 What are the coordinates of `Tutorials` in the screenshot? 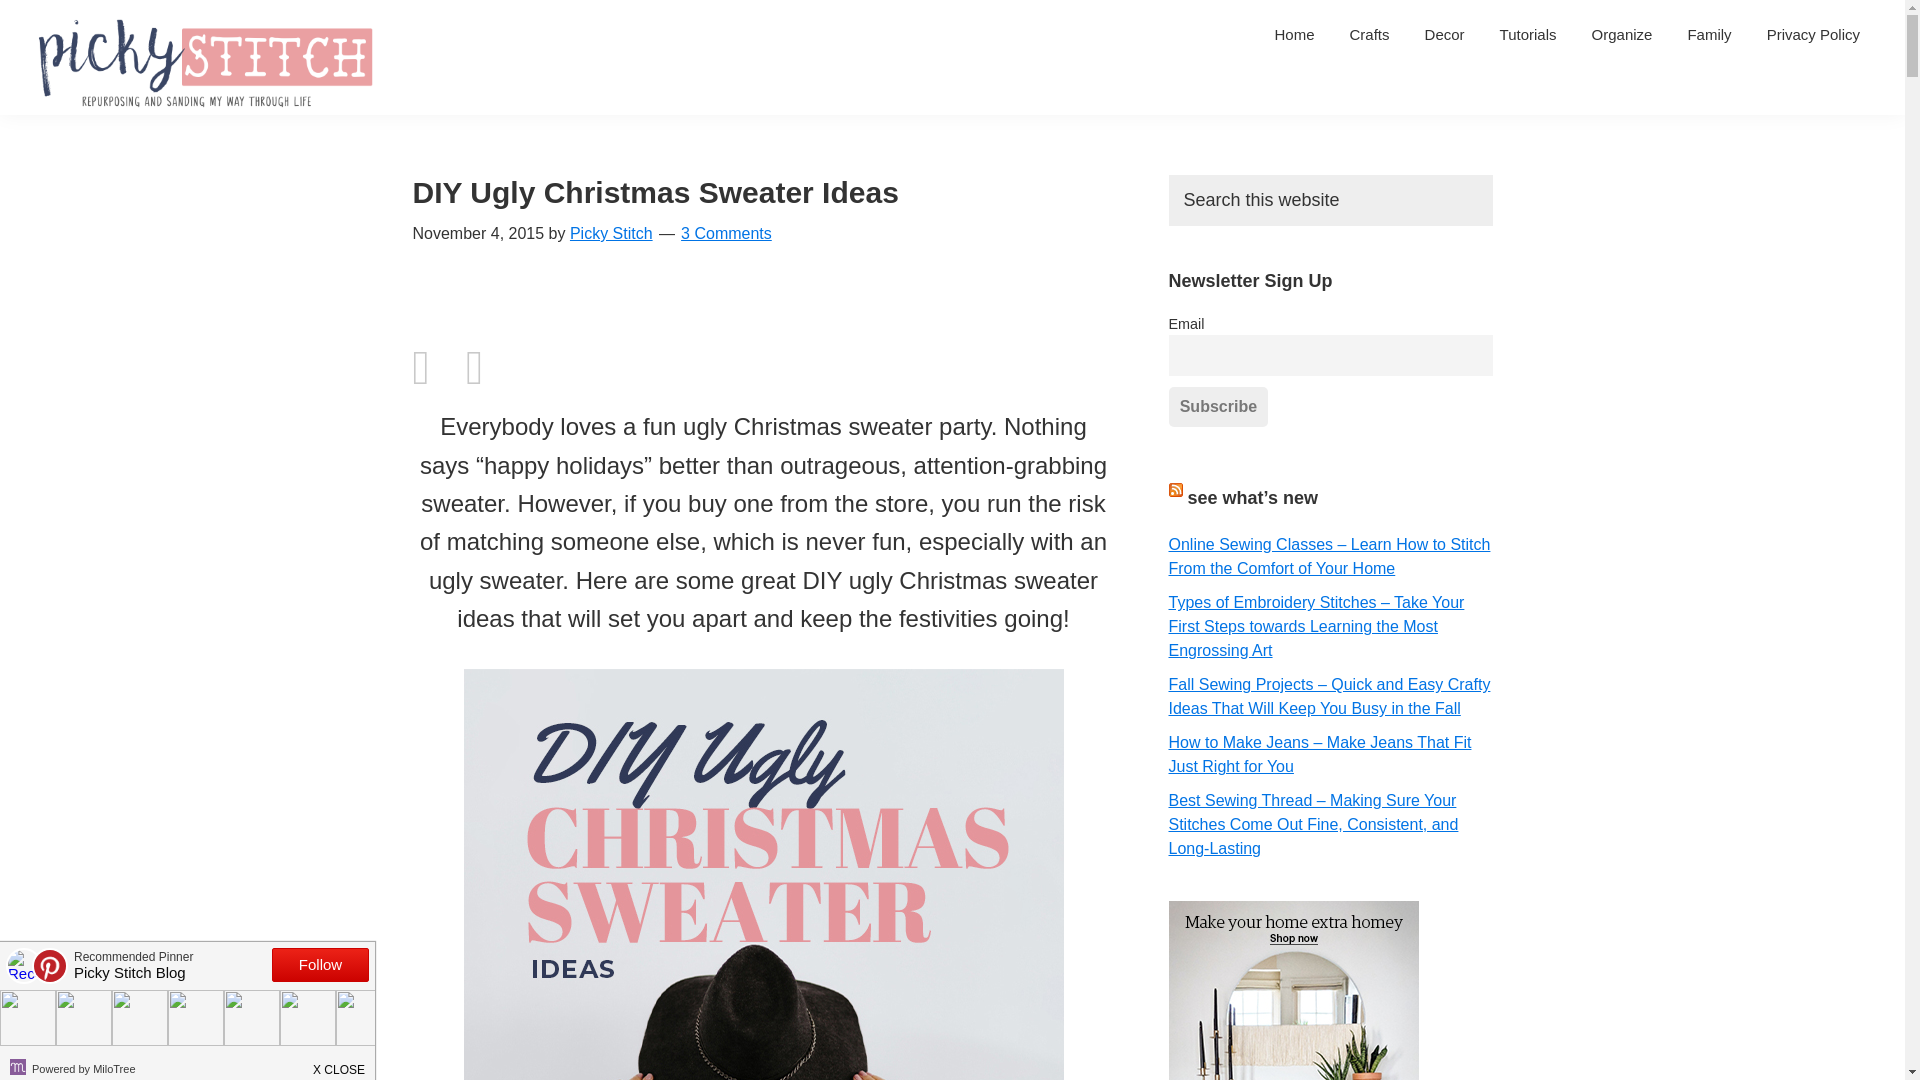 It's located at (1528, 34).